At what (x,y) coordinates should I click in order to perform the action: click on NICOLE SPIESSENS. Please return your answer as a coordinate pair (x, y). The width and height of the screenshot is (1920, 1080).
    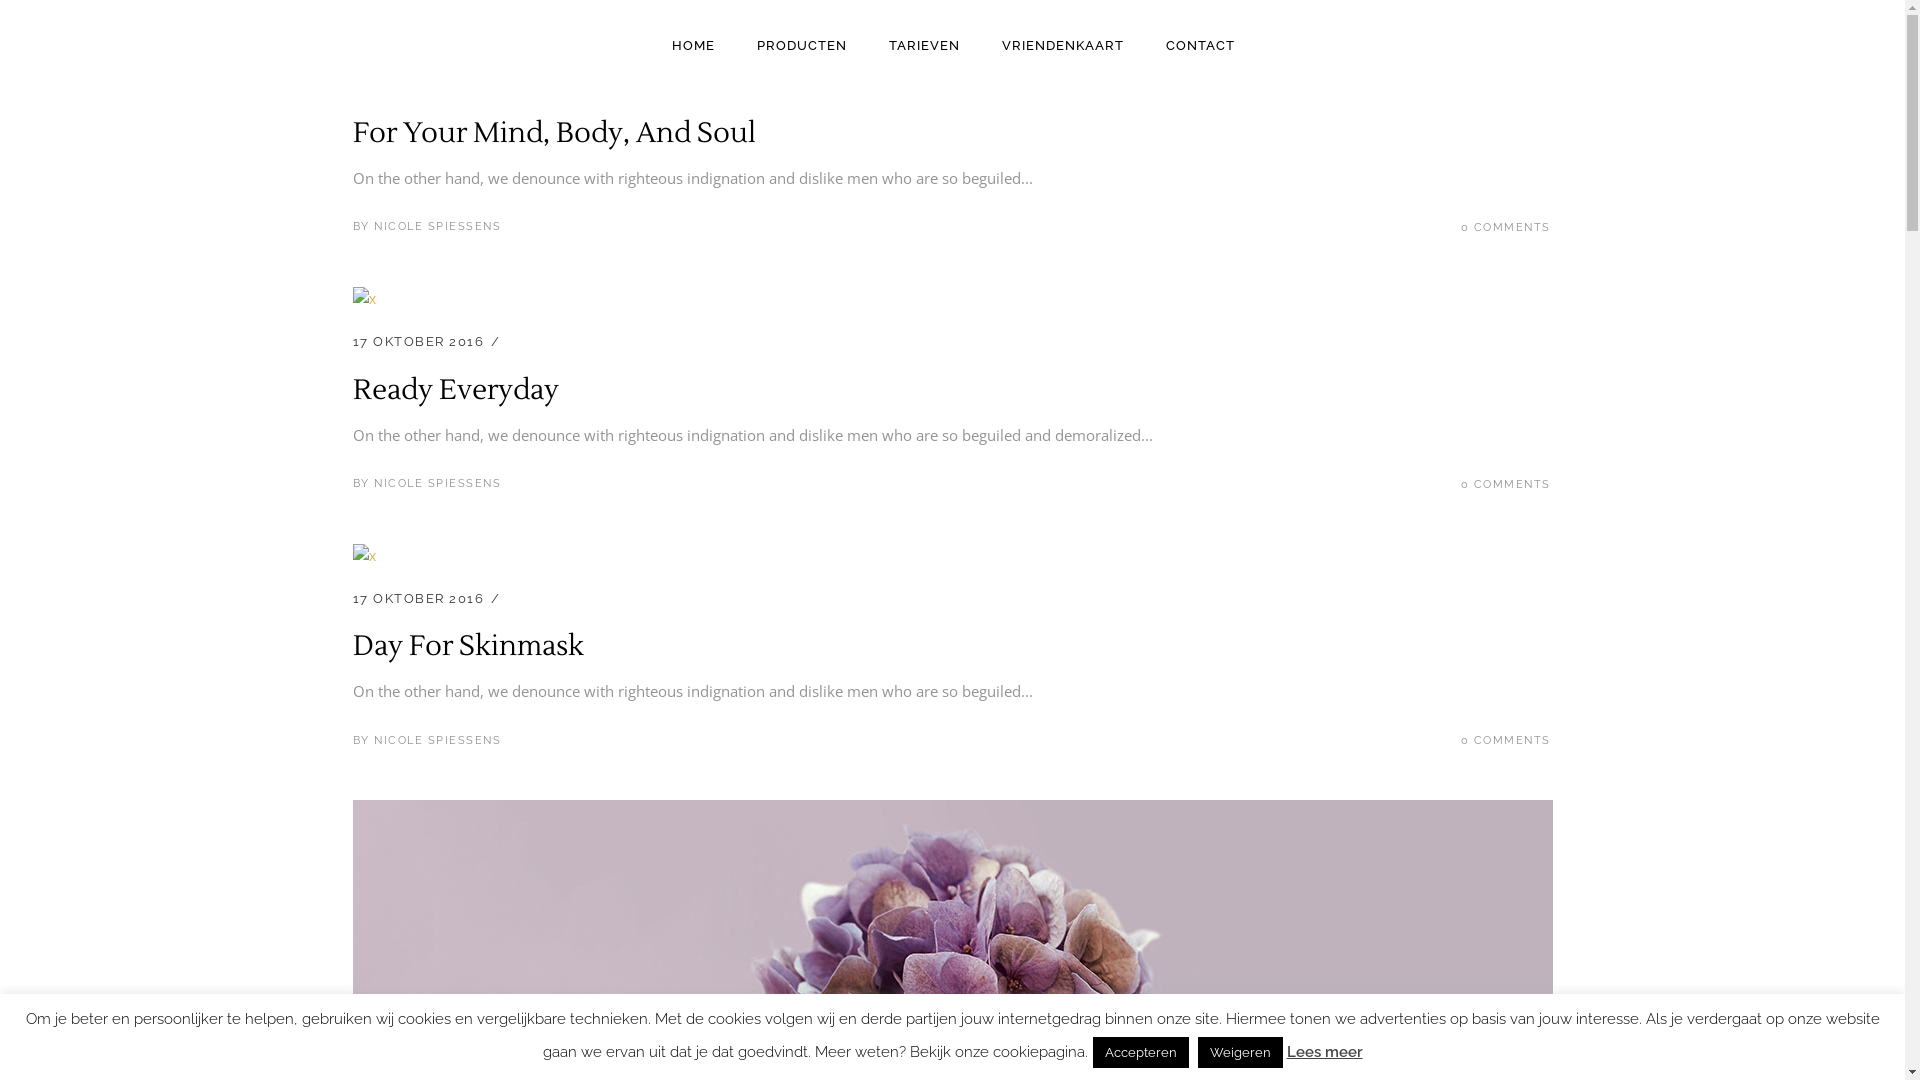
    Looking at the image, I should click on (438, 226).